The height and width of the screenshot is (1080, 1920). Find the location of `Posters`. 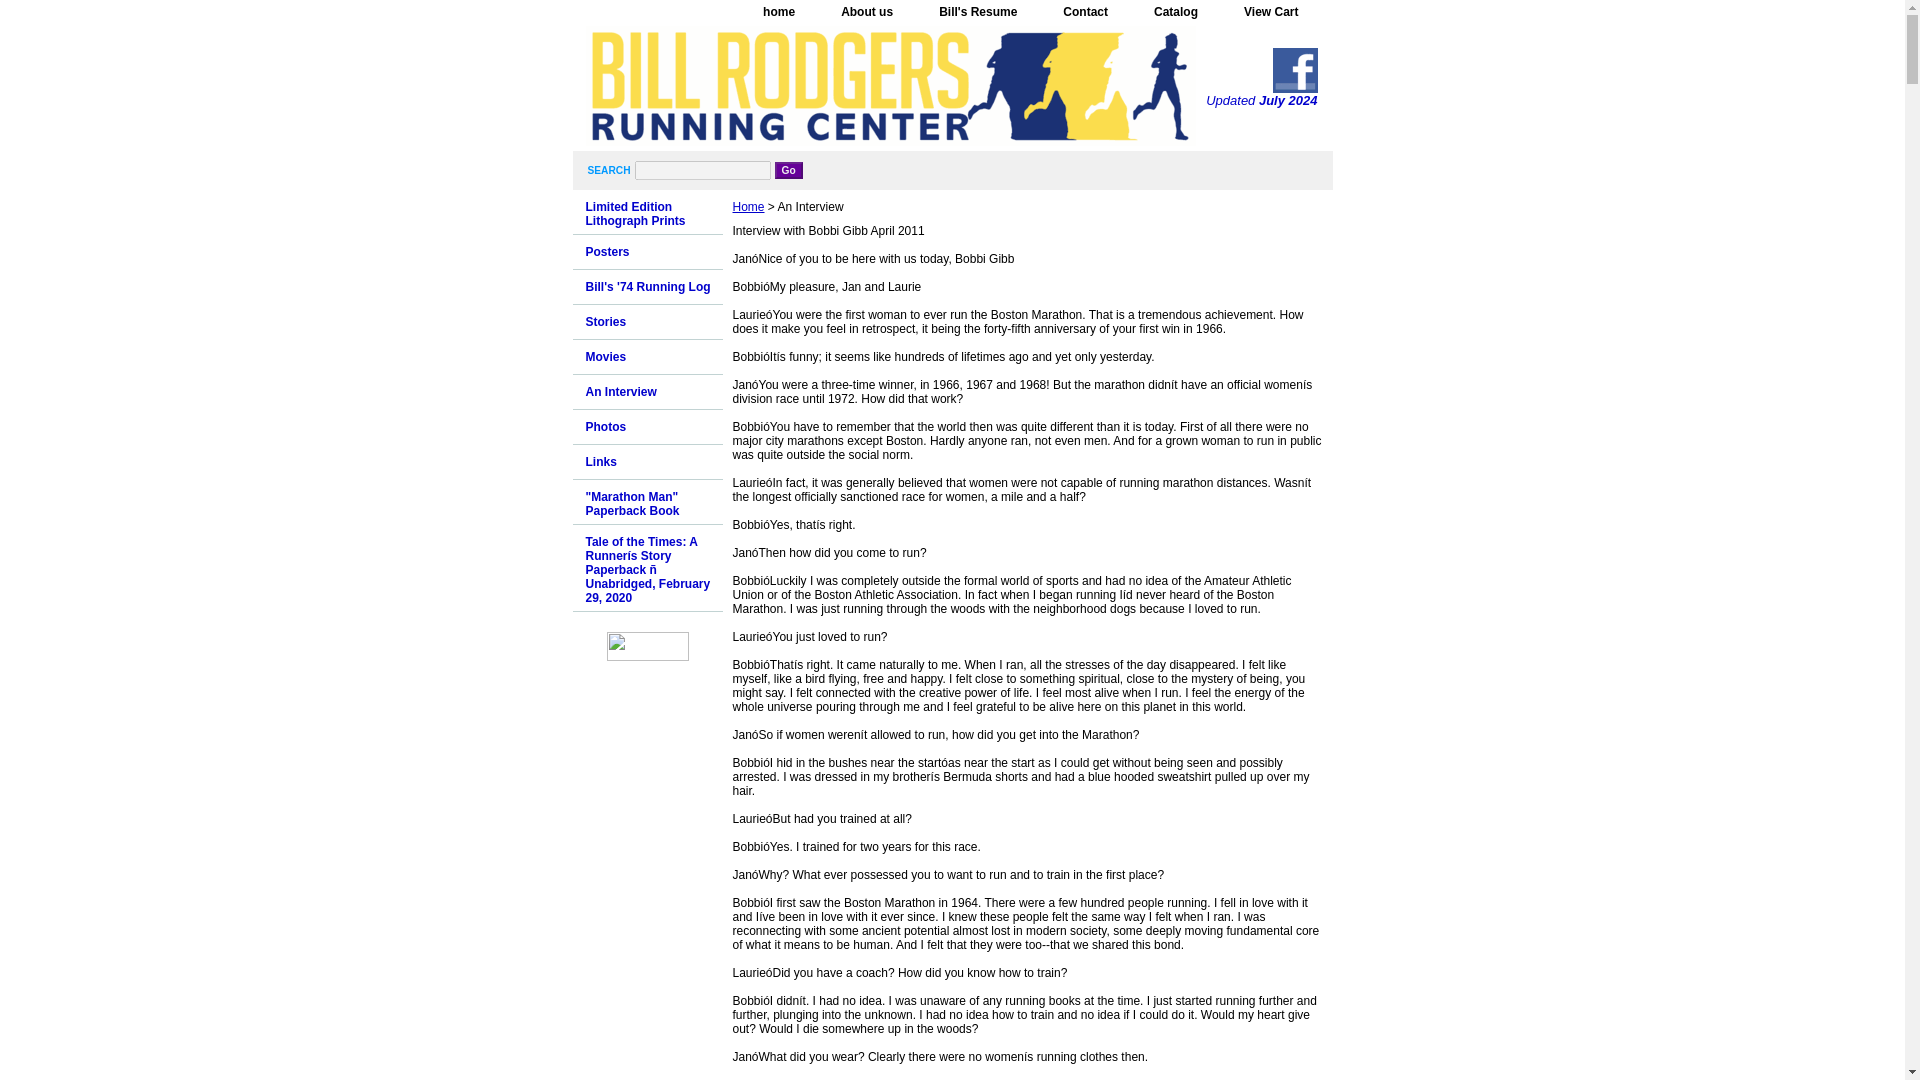

Posters is located at coordinates (646, 252).